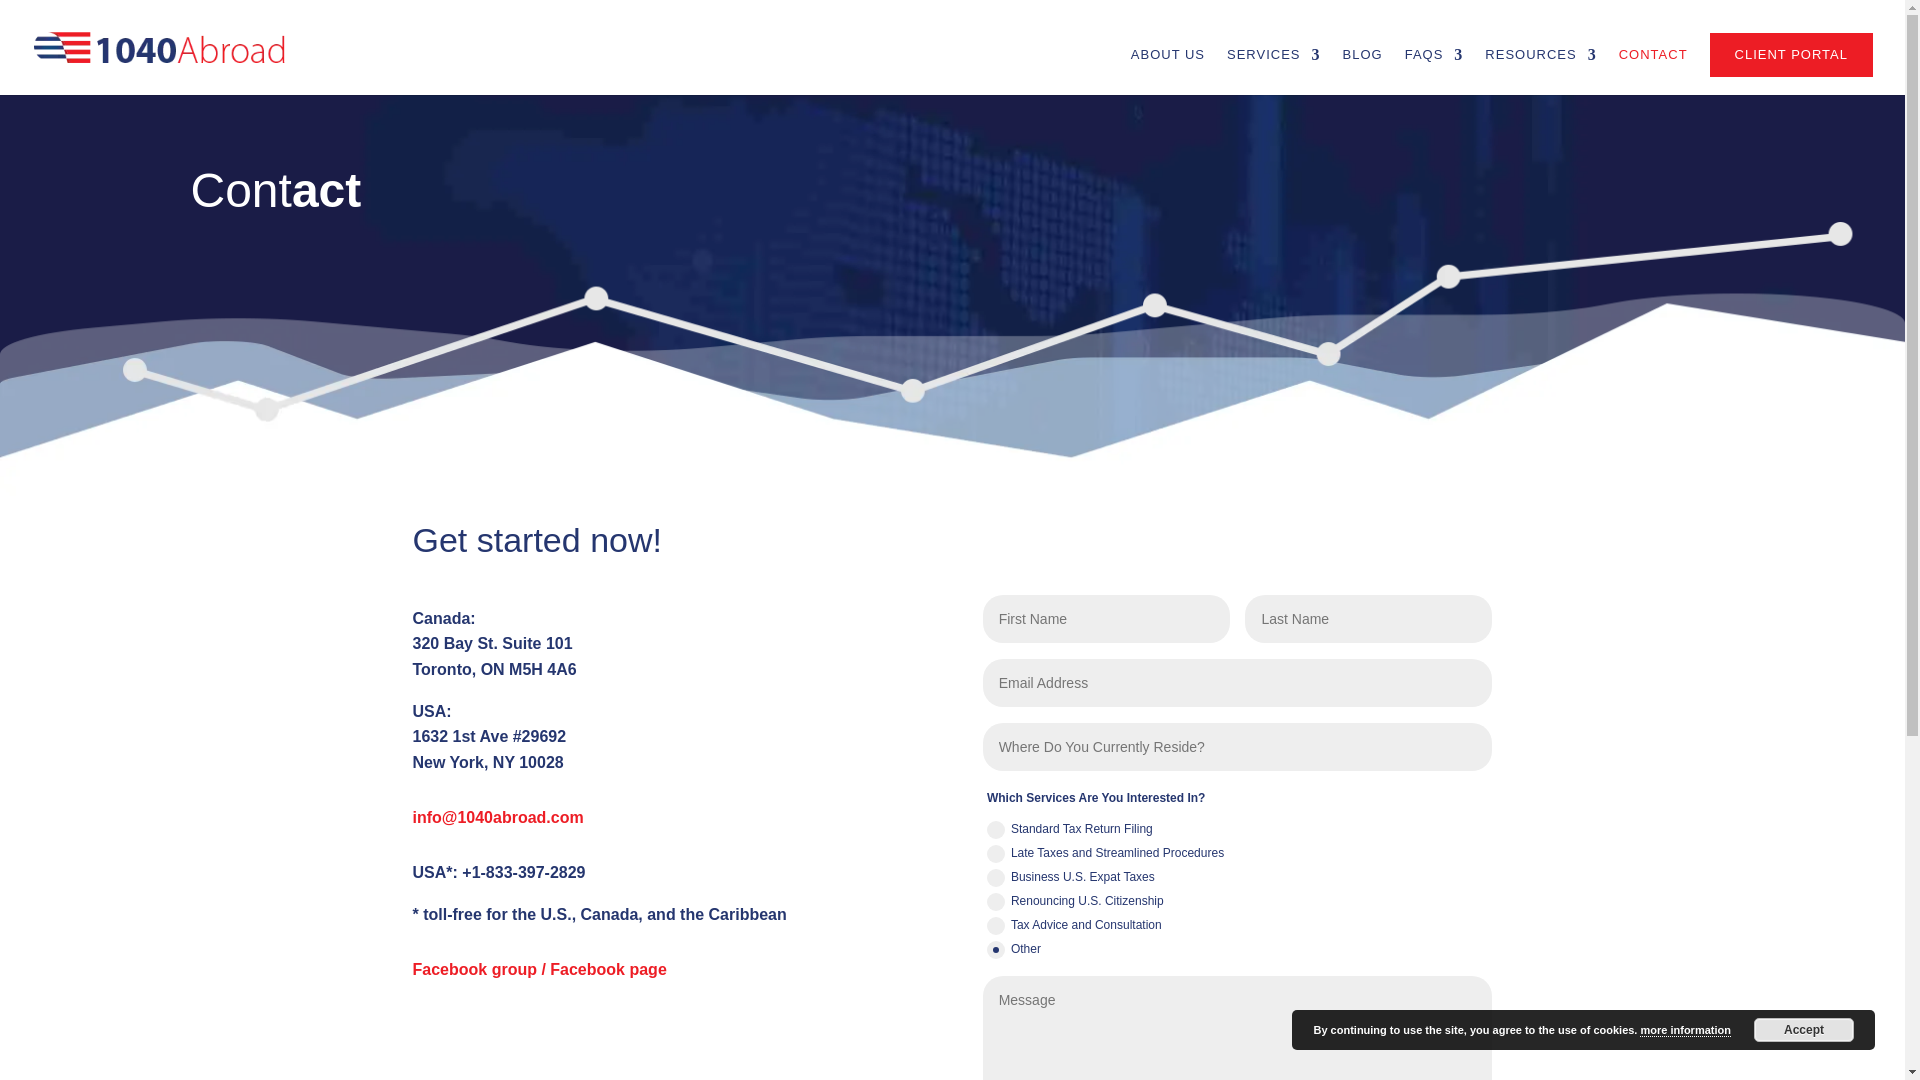 The image size is (1920, 1080). What do you see at coordinates (1540, 72) in the screenshot?
I see `RESOURCES` at bounding box center [1540, 72].